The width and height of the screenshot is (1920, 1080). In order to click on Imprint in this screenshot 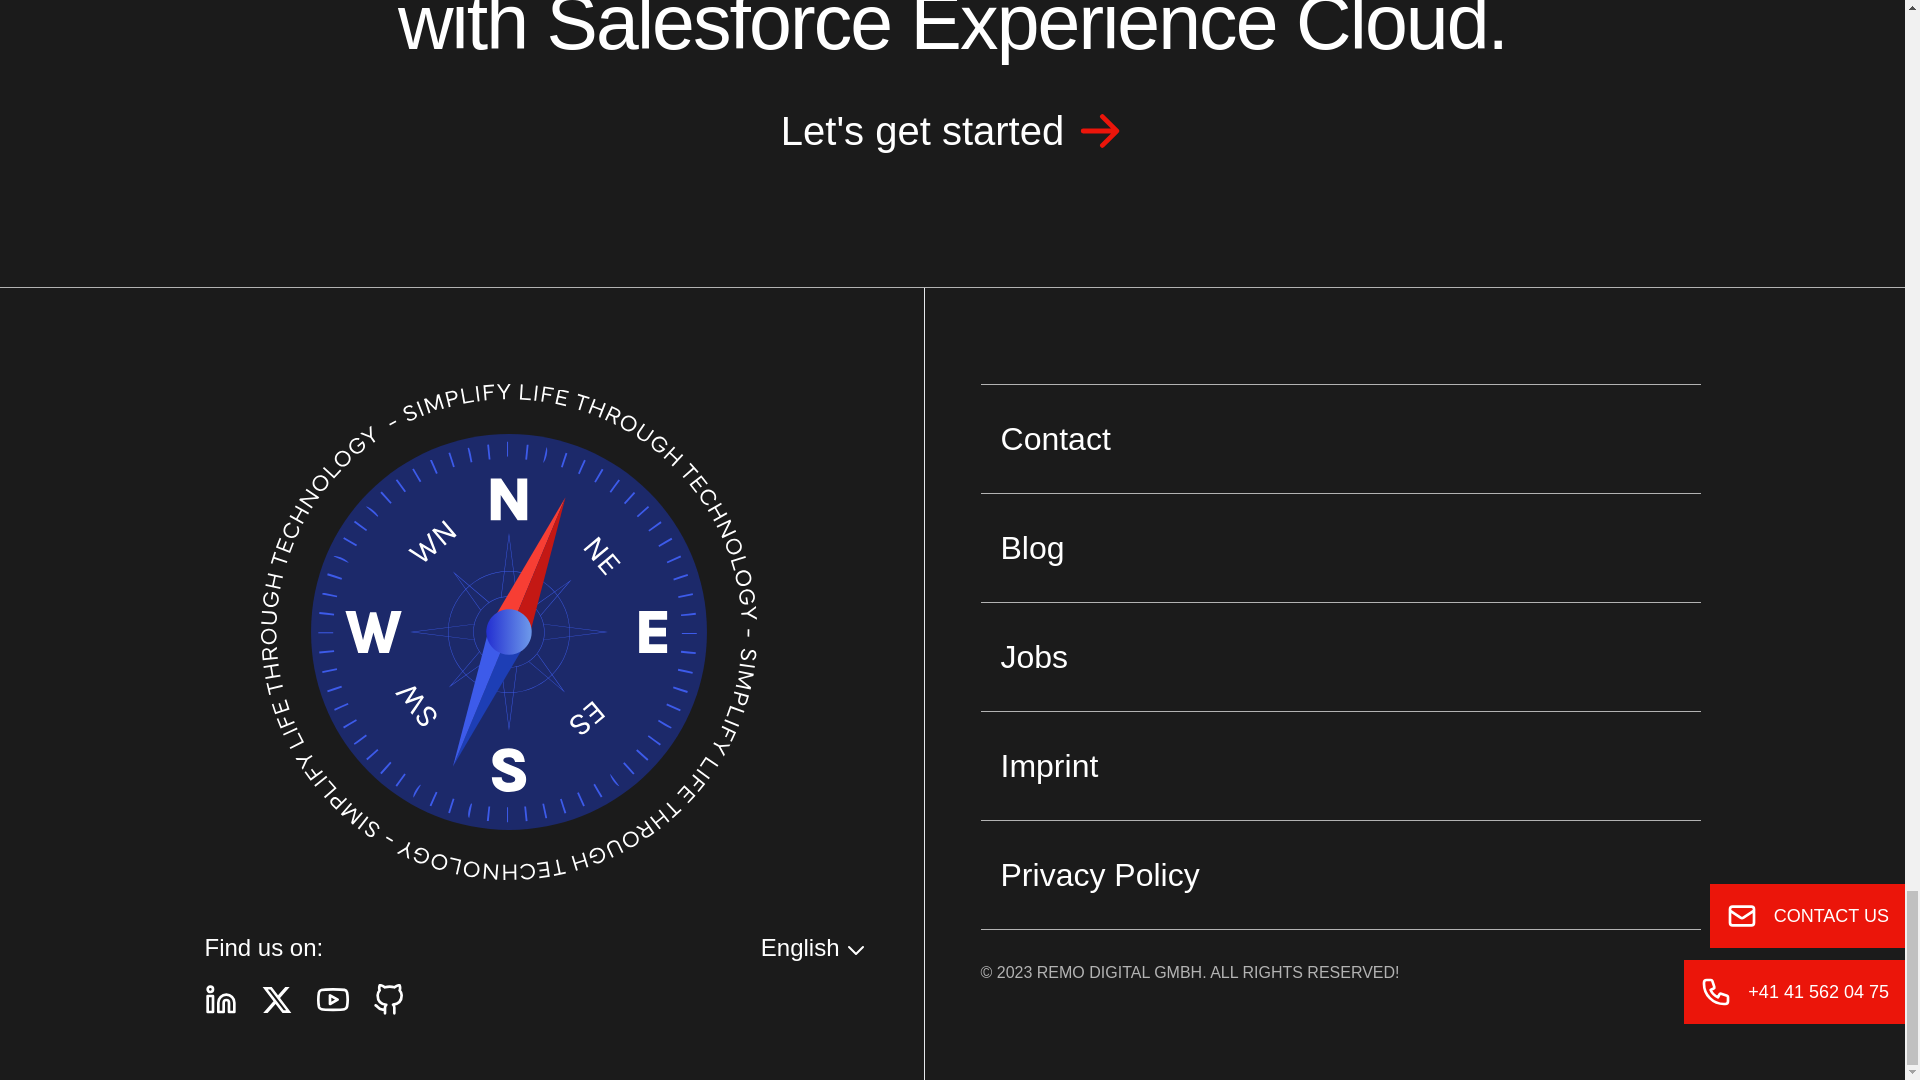, I will do `click(1341, 764)`.